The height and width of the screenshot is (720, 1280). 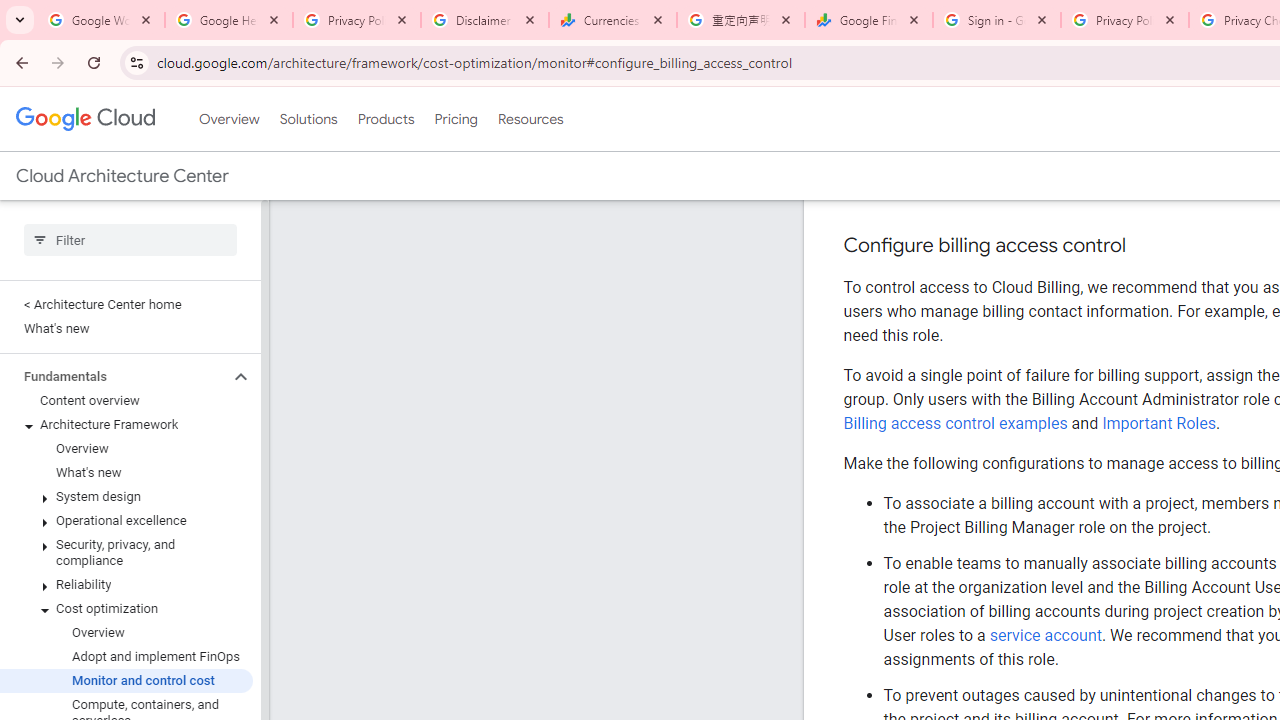 What do you see at coordinates (126, 608) in the screenshot?
I see `Cost optimization` at bounding box center [126, 608].